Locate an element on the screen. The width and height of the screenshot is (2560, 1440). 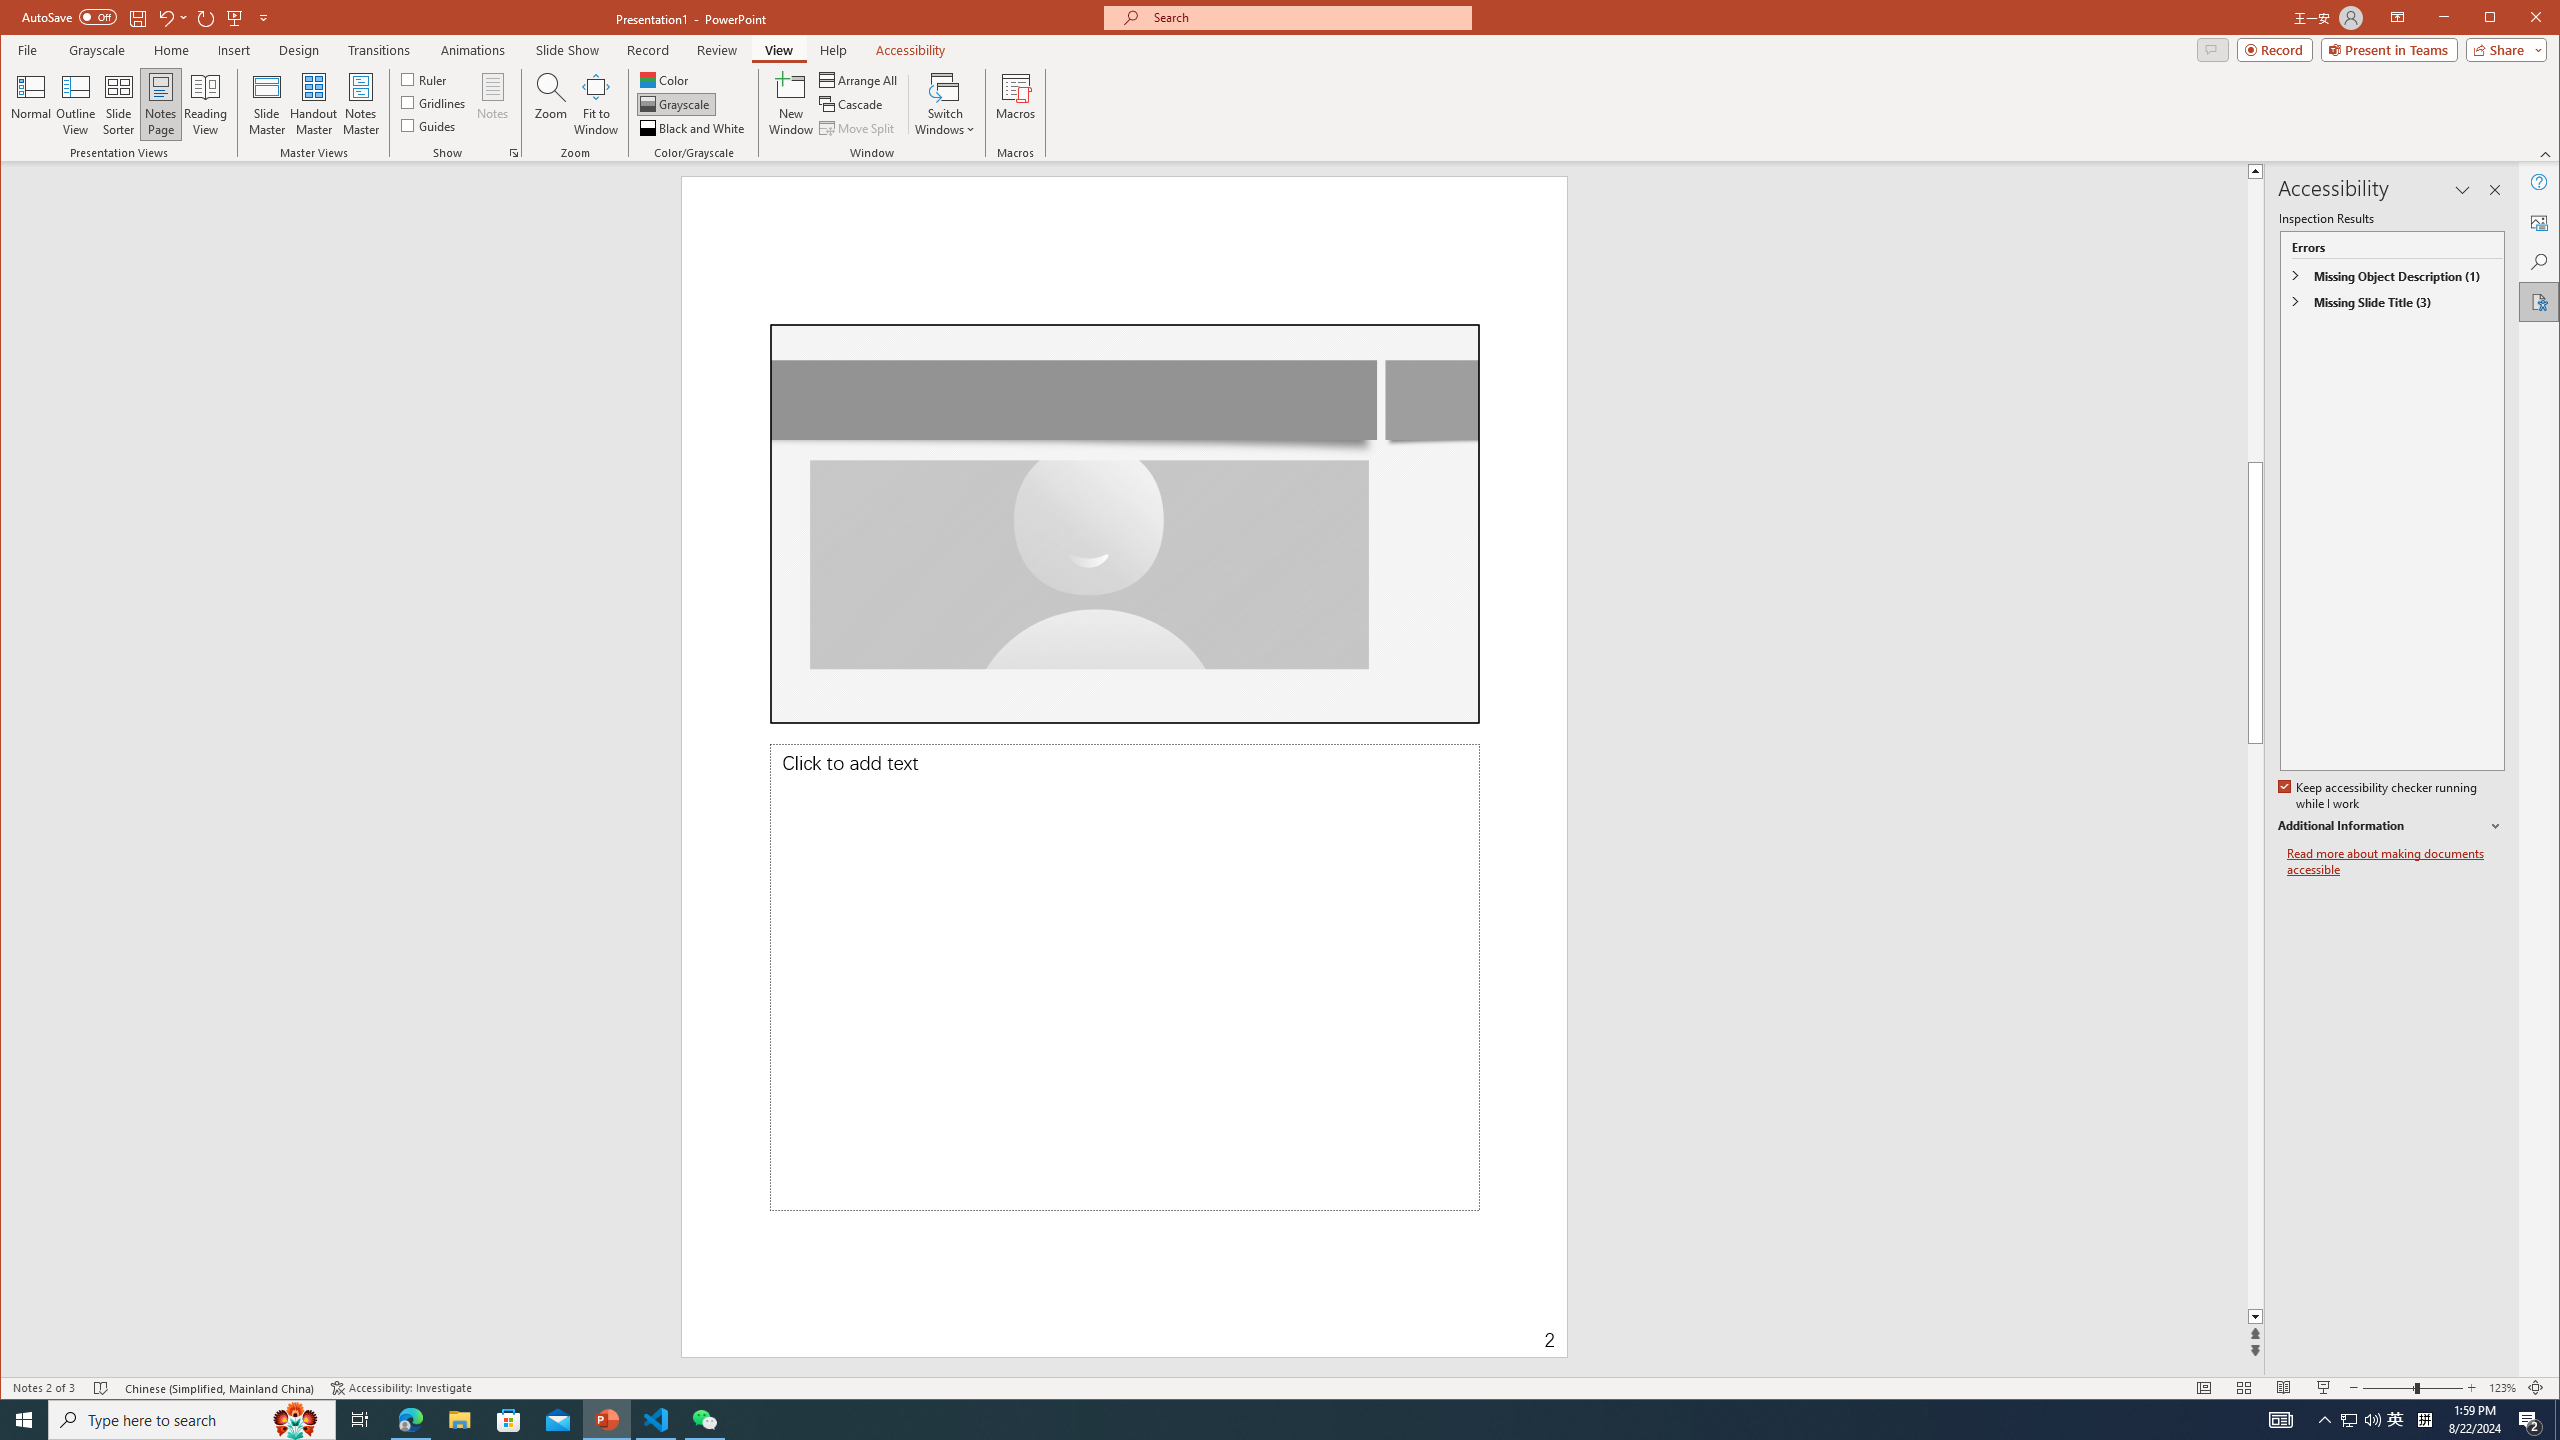
Action Center, 2 new notifications is located at coordinates (2530, 1420).